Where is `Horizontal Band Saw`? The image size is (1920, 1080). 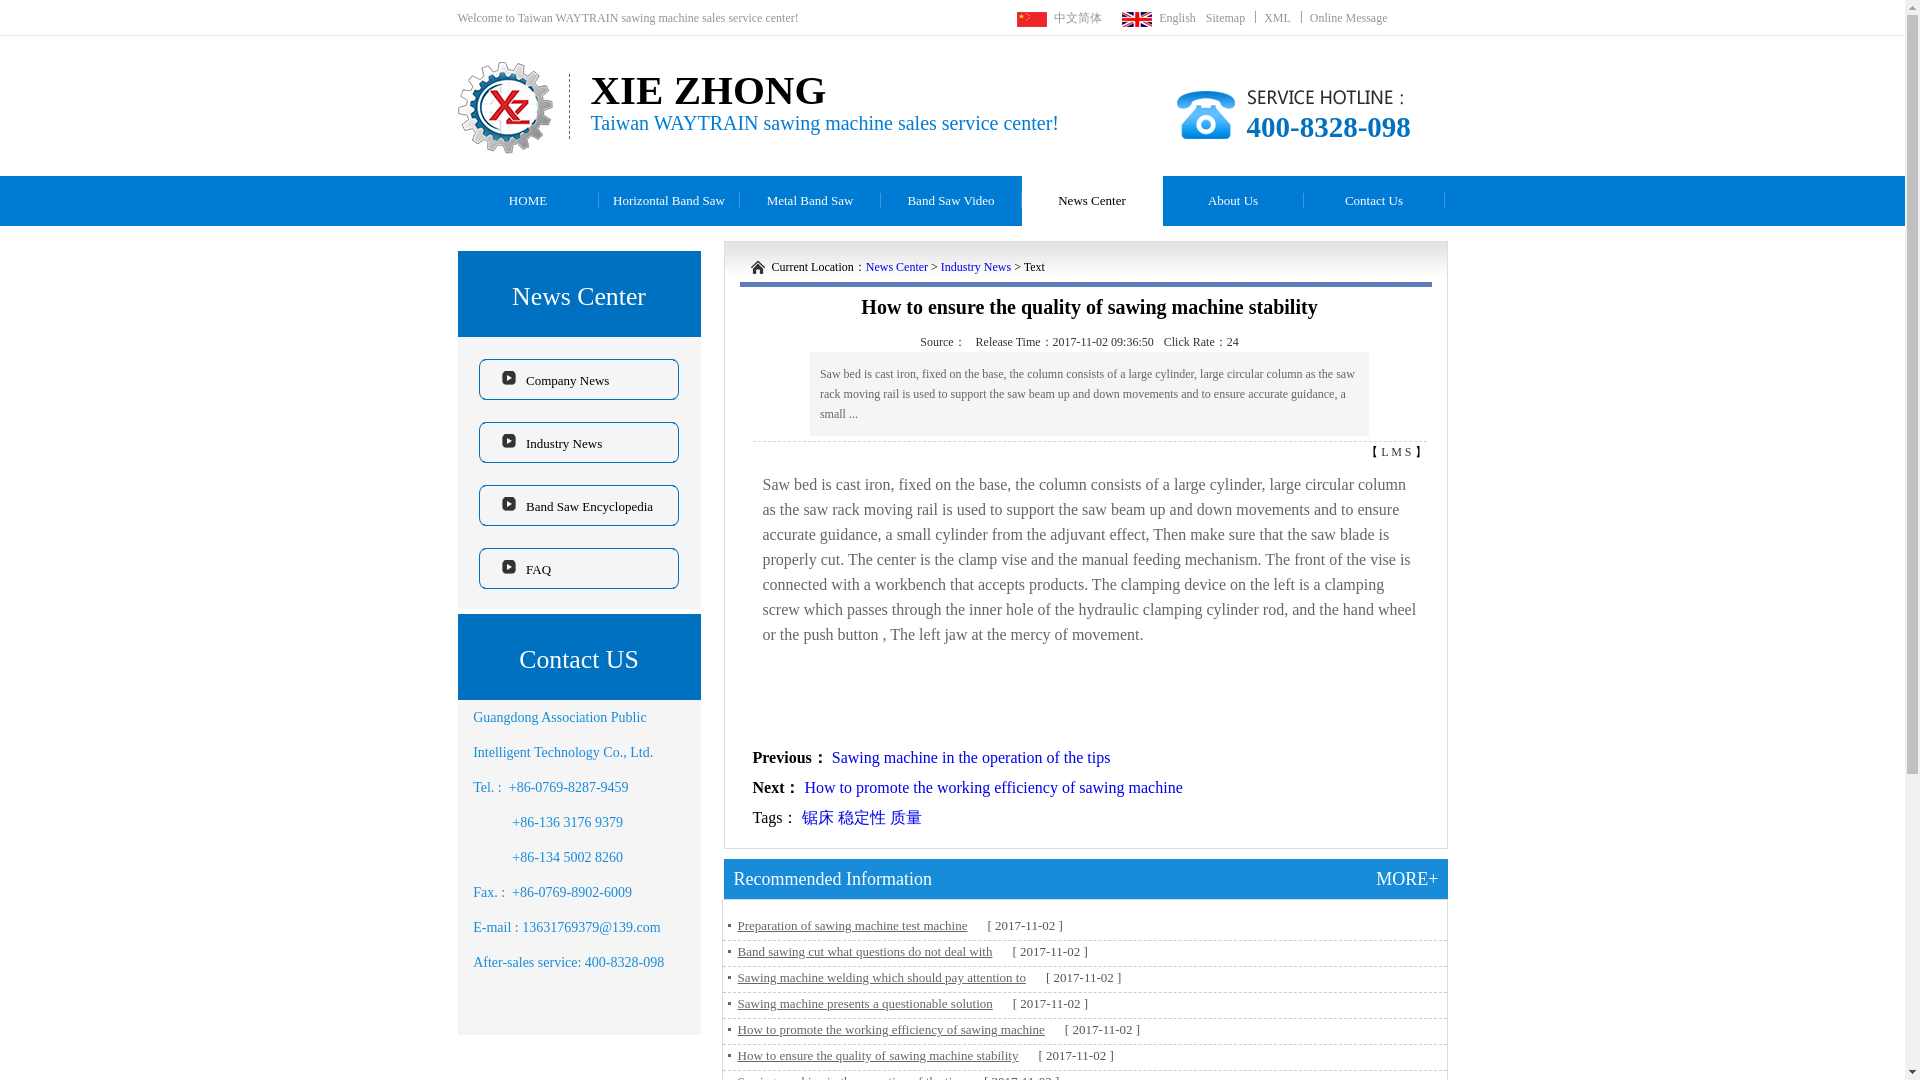
Horizontal Band Saw is located at coordinates (668, 200).